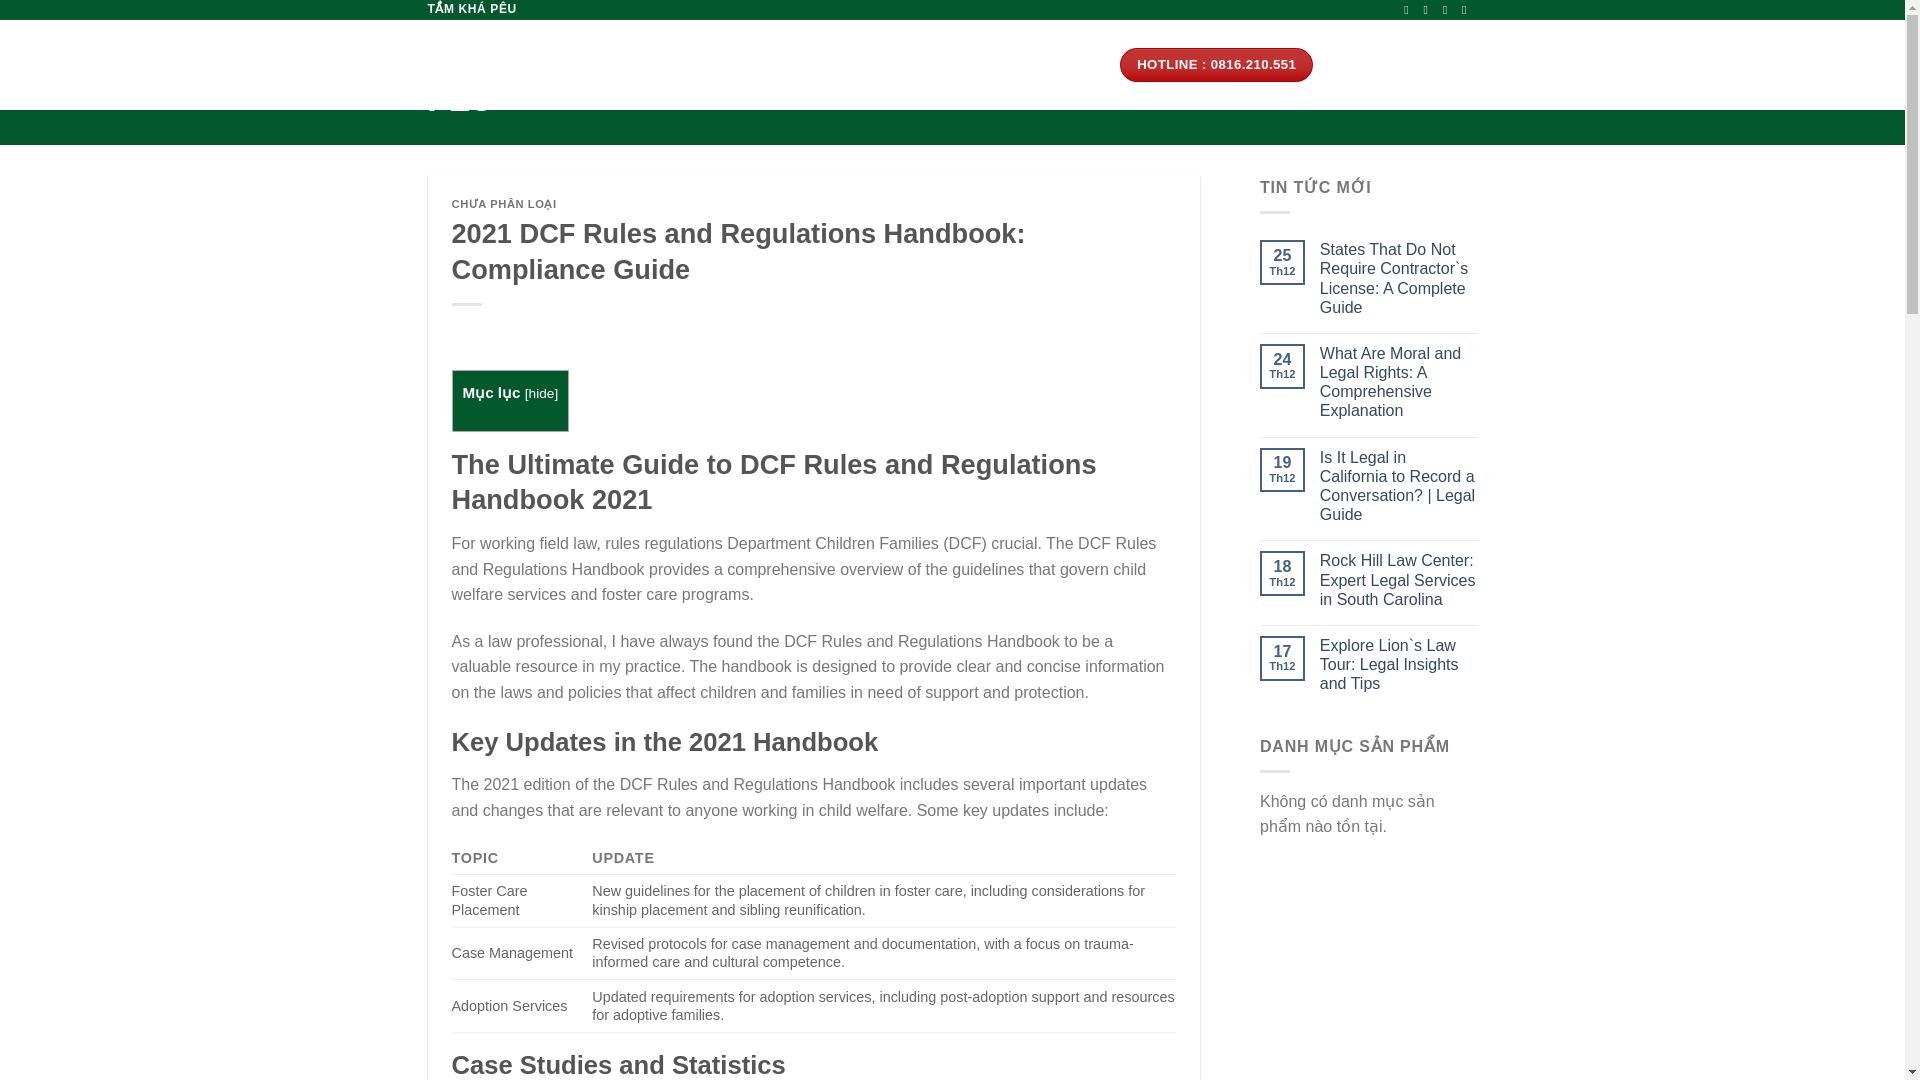  I want to click on What Are Moral and Legal Rights: A Comprehensive Explanation, so click(1399, 382).